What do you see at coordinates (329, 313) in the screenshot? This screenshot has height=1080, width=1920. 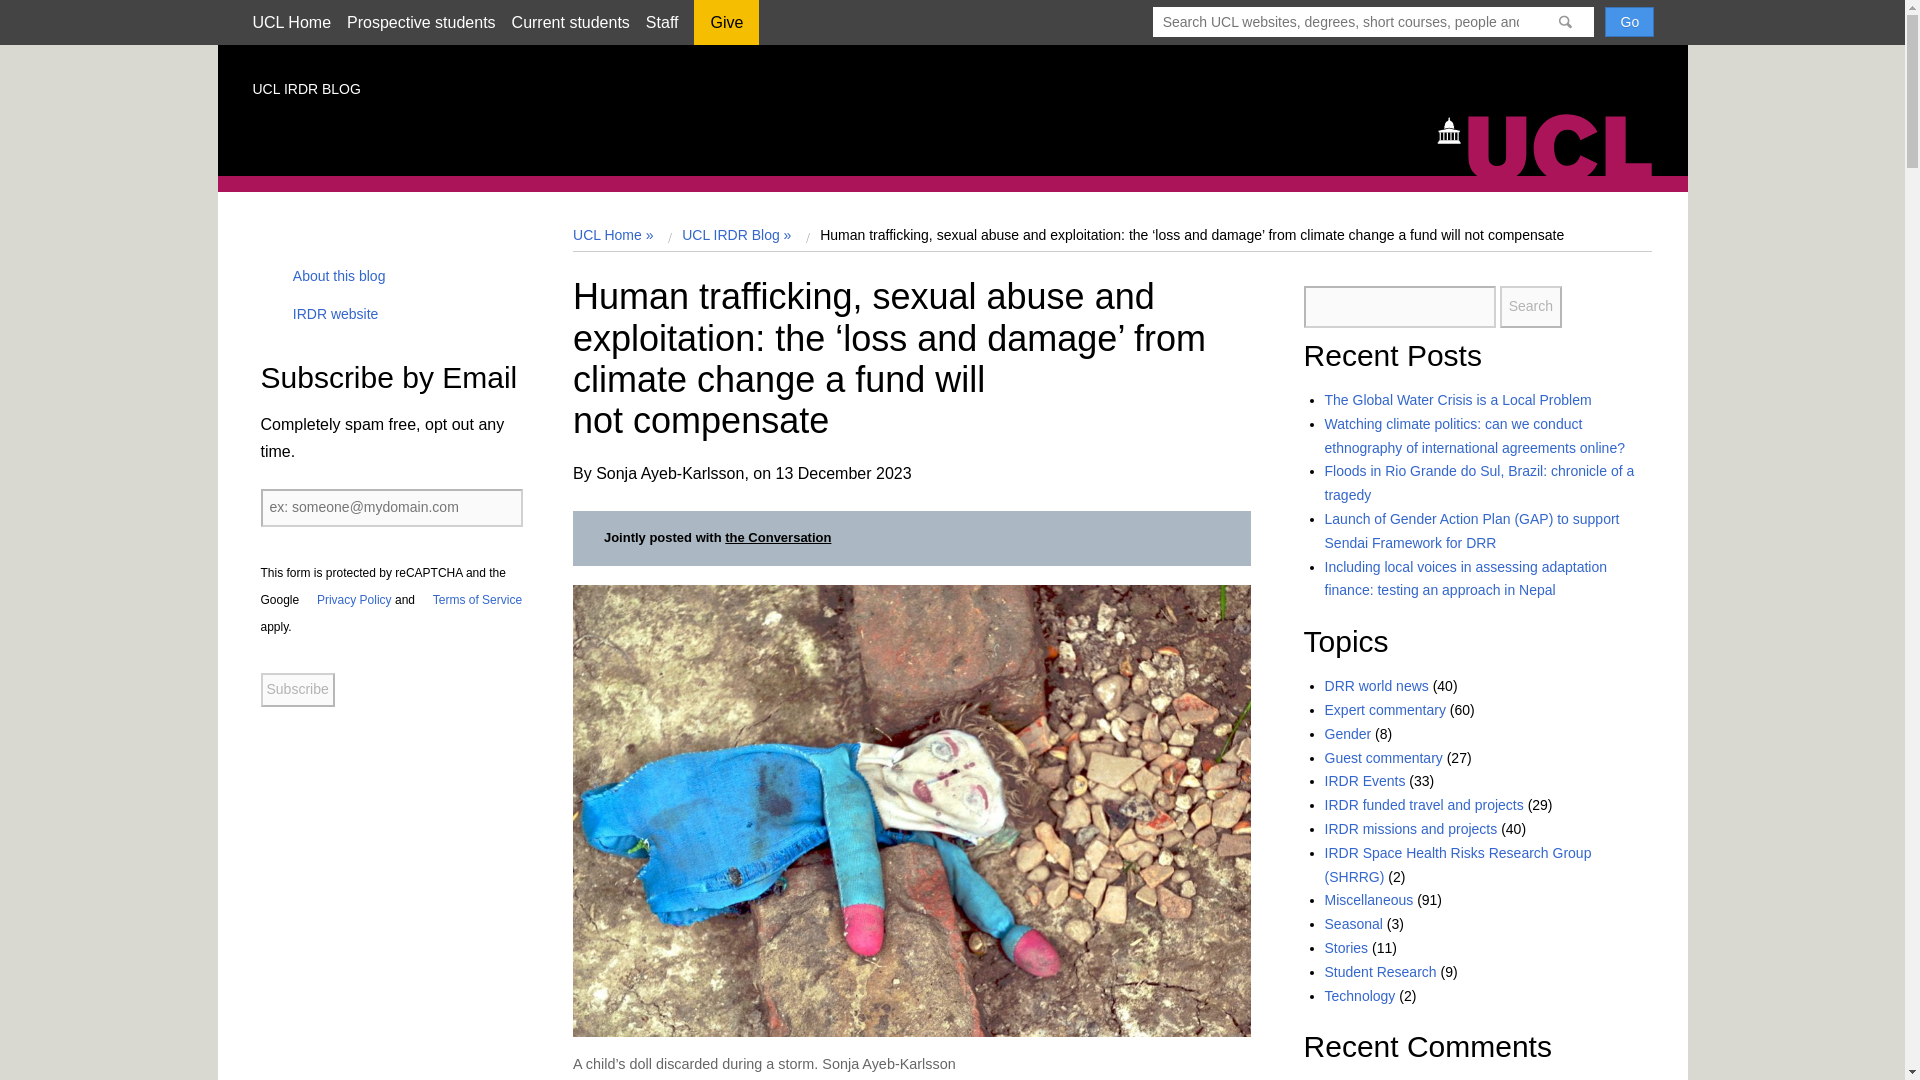 I see `IRDR website` at bounding box center [329, 313].